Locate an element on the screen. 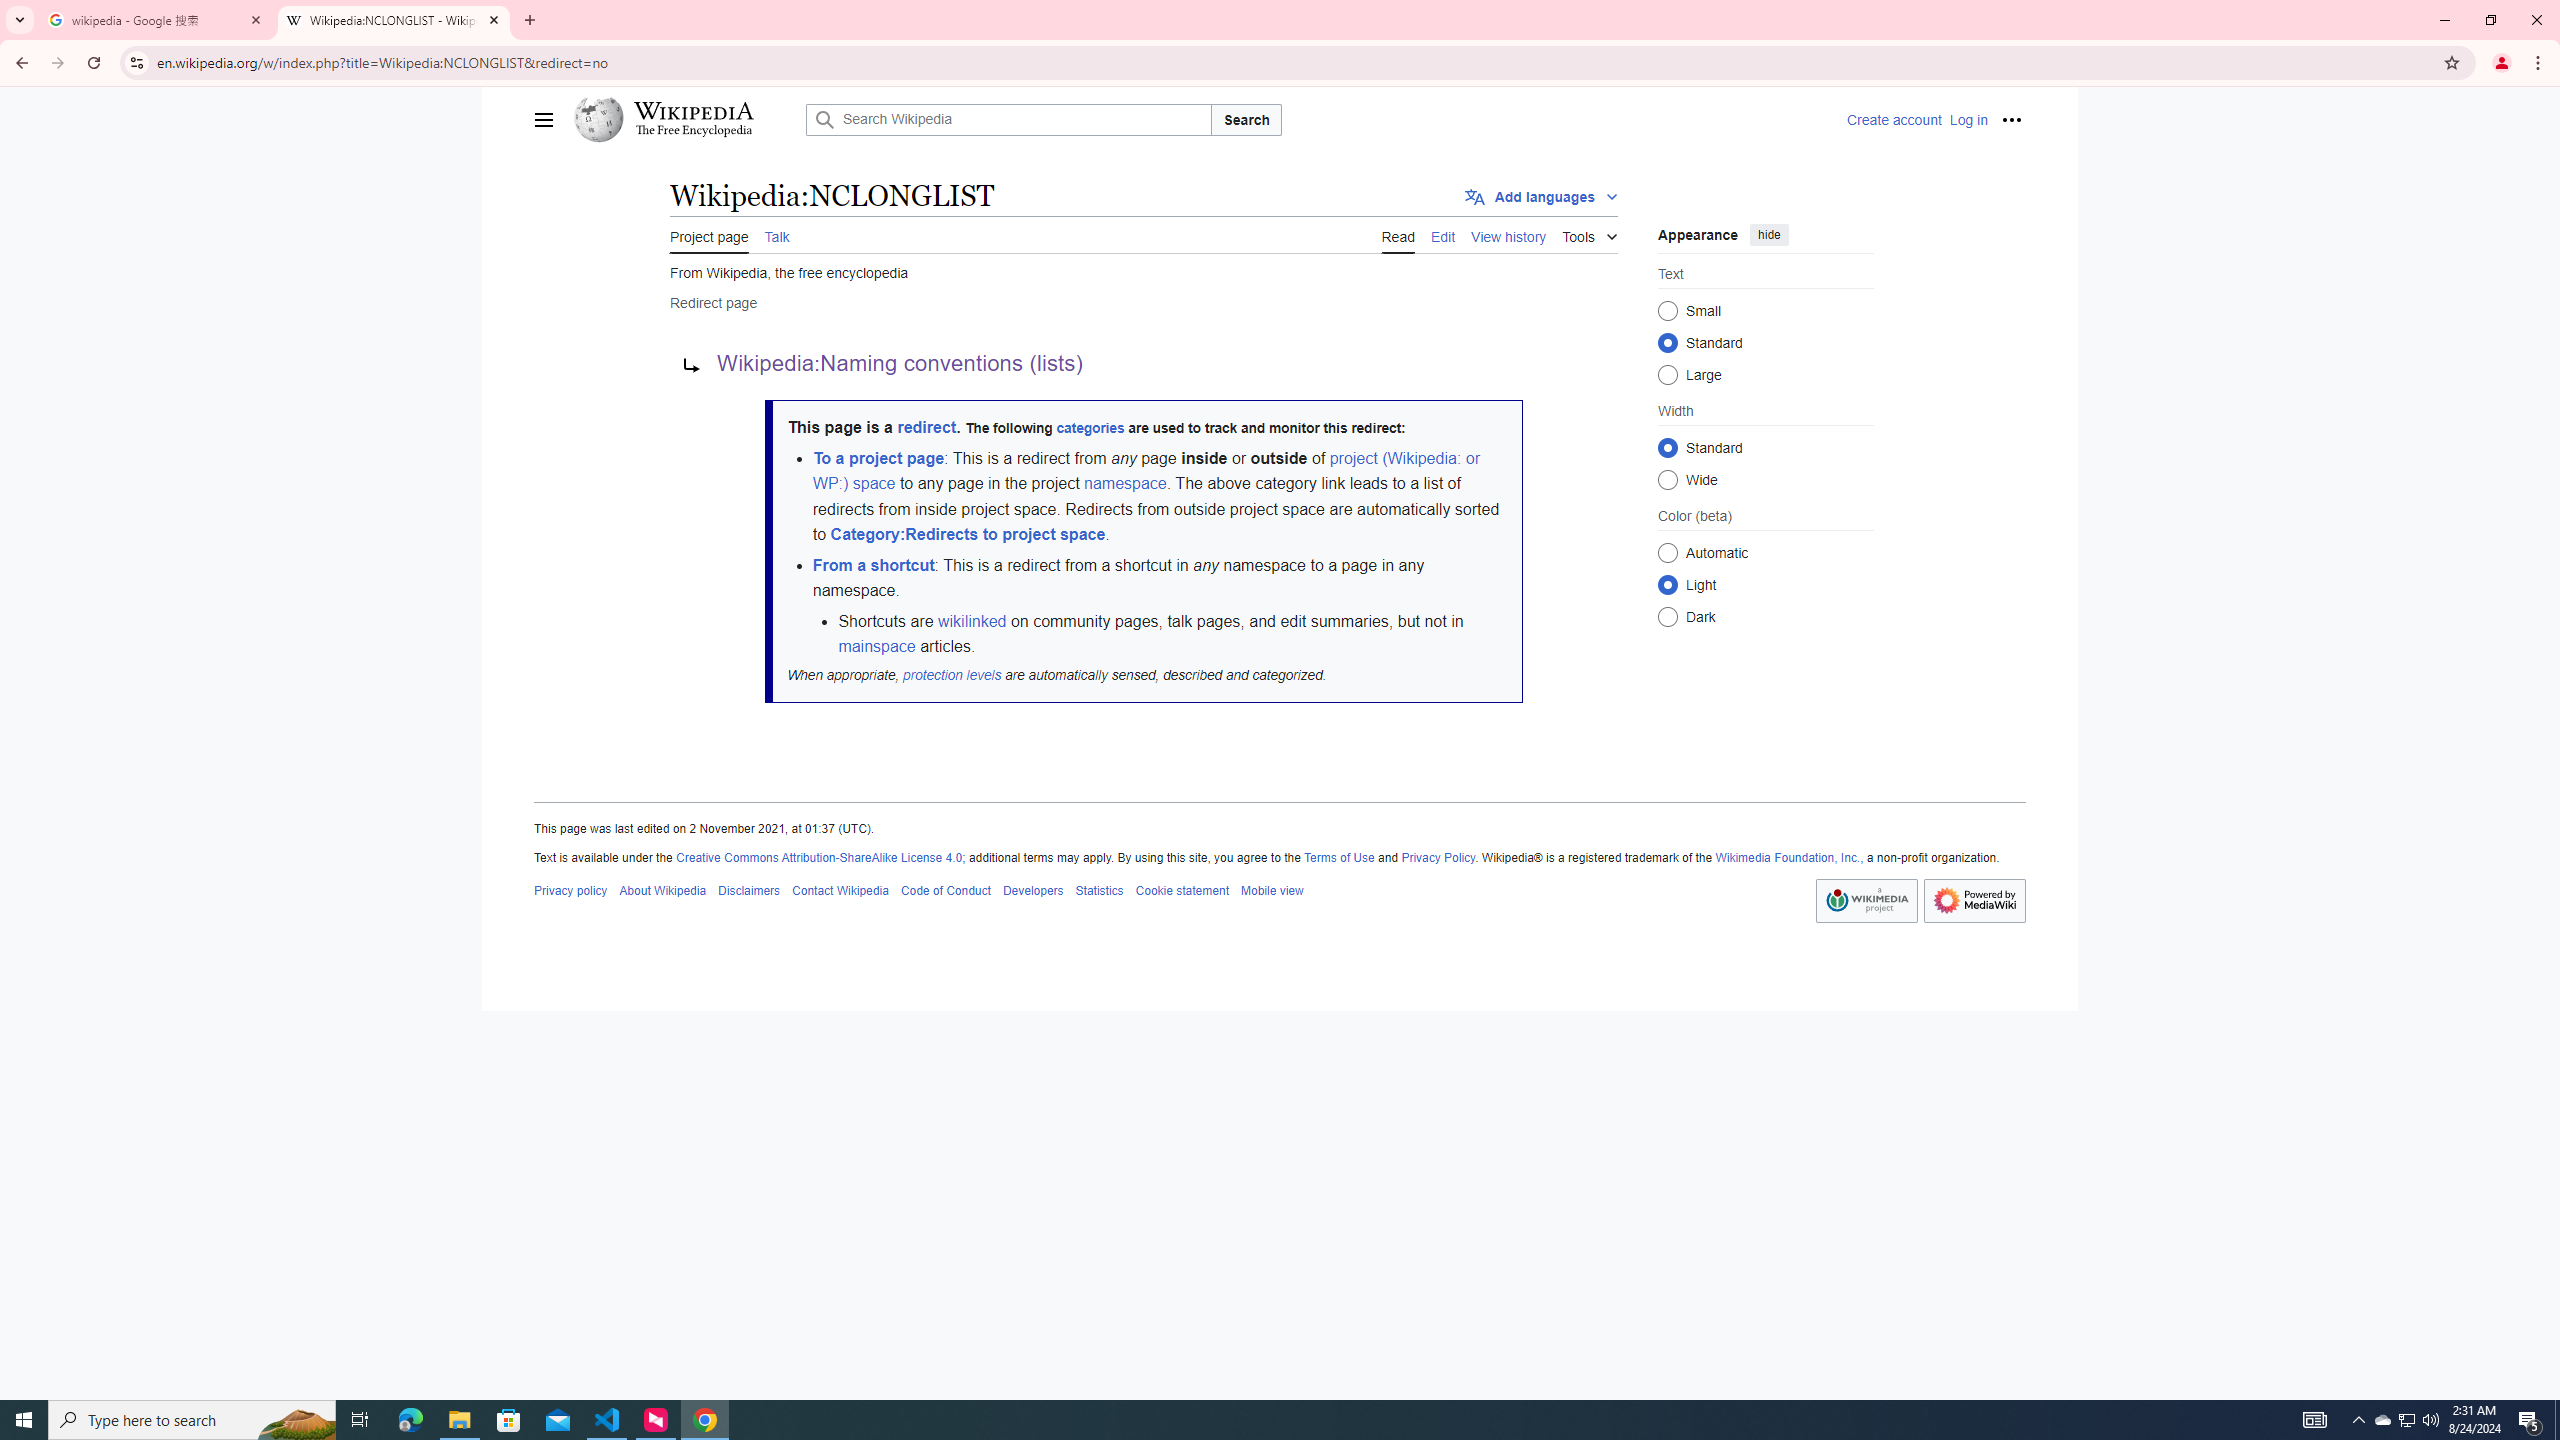 This screenshot has height=1440, width=2560. Log in is located at coordinates (1968, 120).